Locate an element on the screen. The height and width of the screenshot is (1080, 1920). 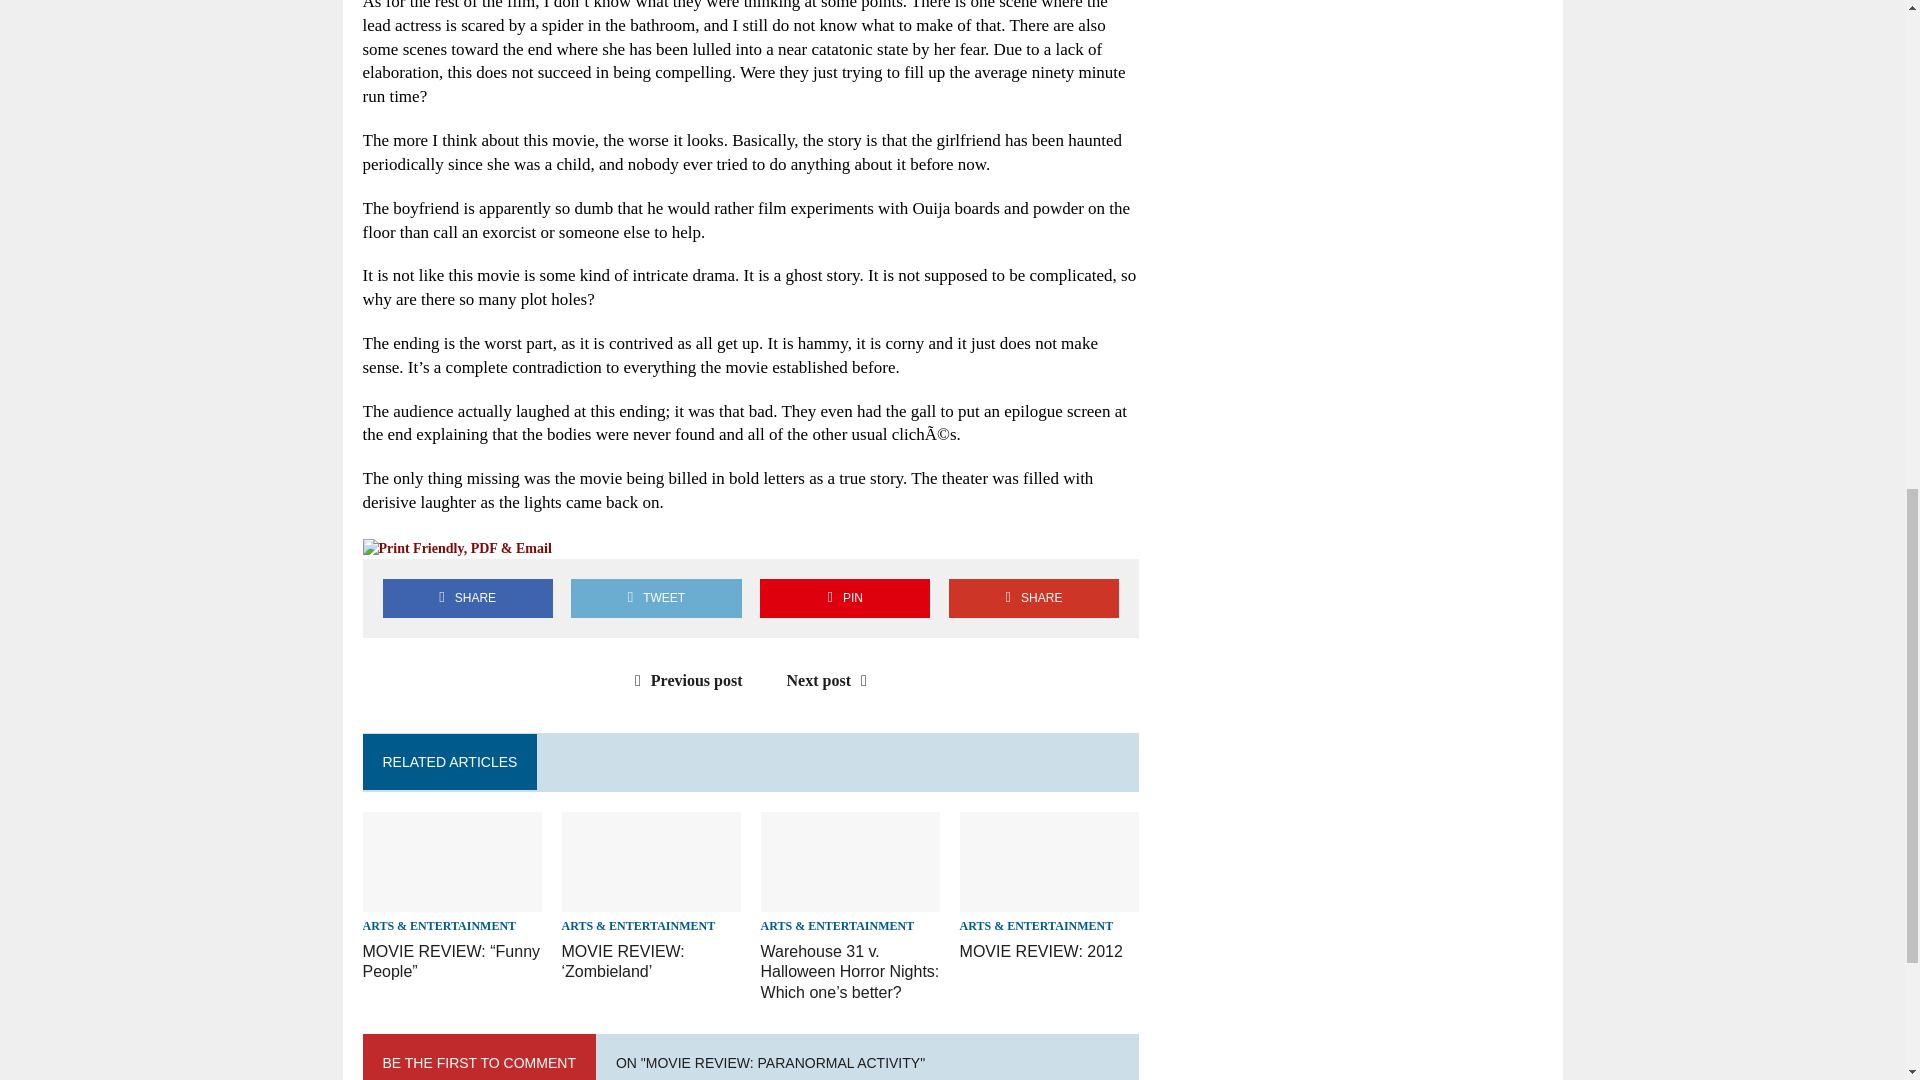
SHARE is located at coordinates (467, 598).